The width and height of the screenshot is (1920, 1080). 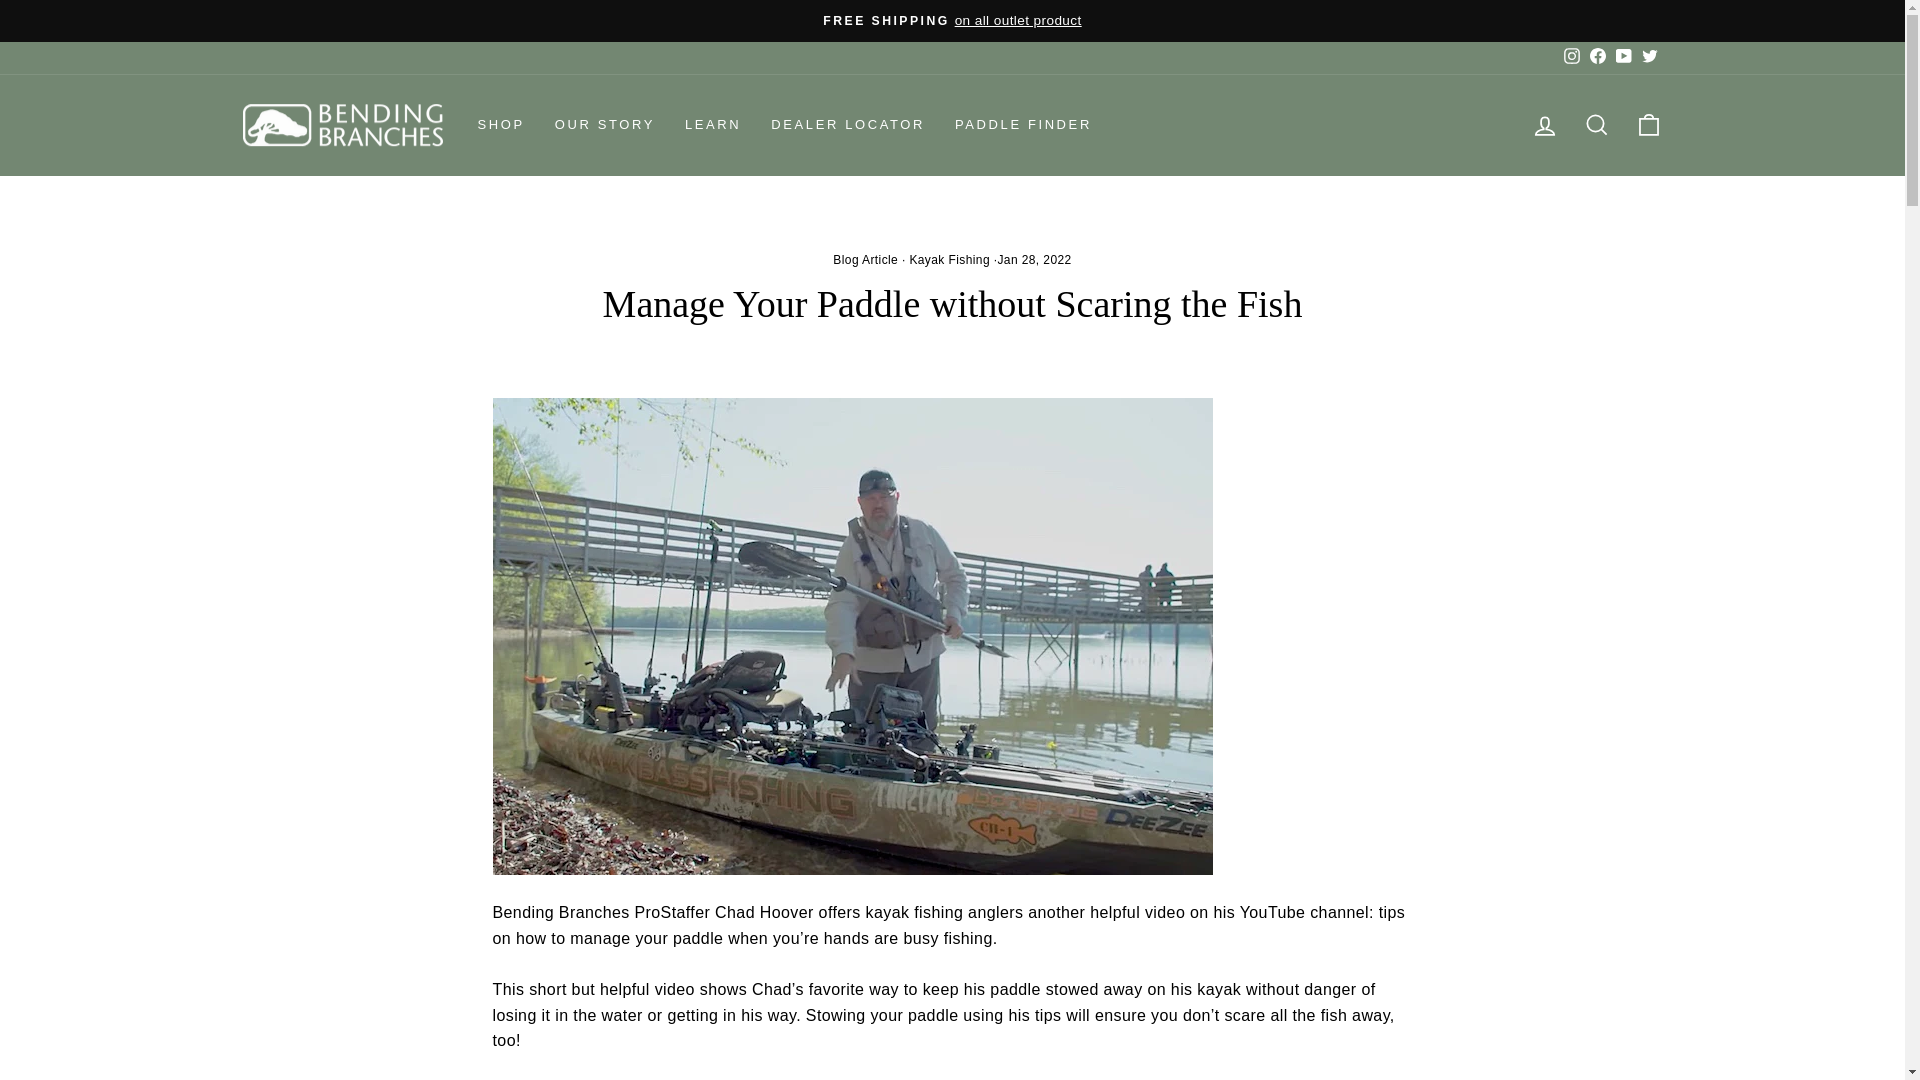 What do you see at coordinates (1650, 55) in the screenshot?
I see `twitter` at bounding box center [1650, 55].